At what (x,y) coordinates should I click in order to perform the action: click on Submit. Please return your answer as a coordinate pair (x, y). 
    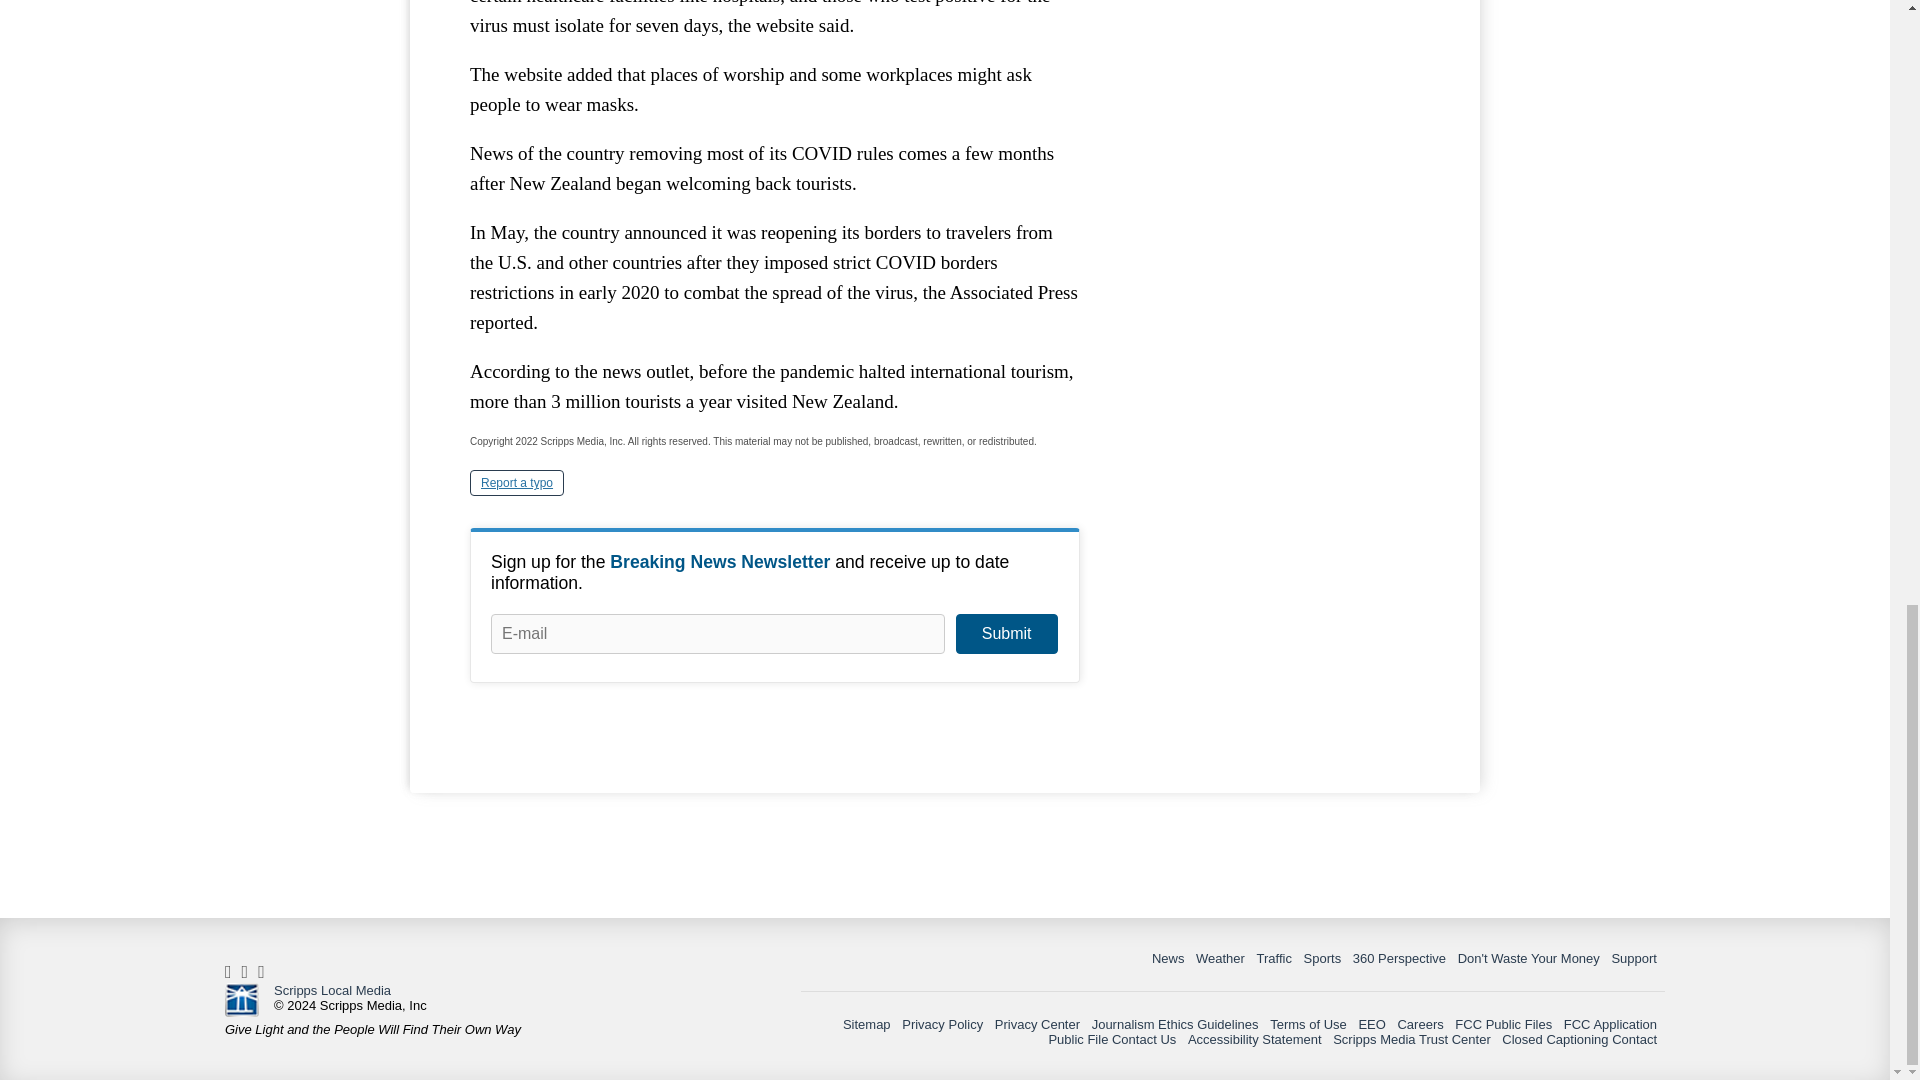
    Looking at the image, I should click on (1006, 634).